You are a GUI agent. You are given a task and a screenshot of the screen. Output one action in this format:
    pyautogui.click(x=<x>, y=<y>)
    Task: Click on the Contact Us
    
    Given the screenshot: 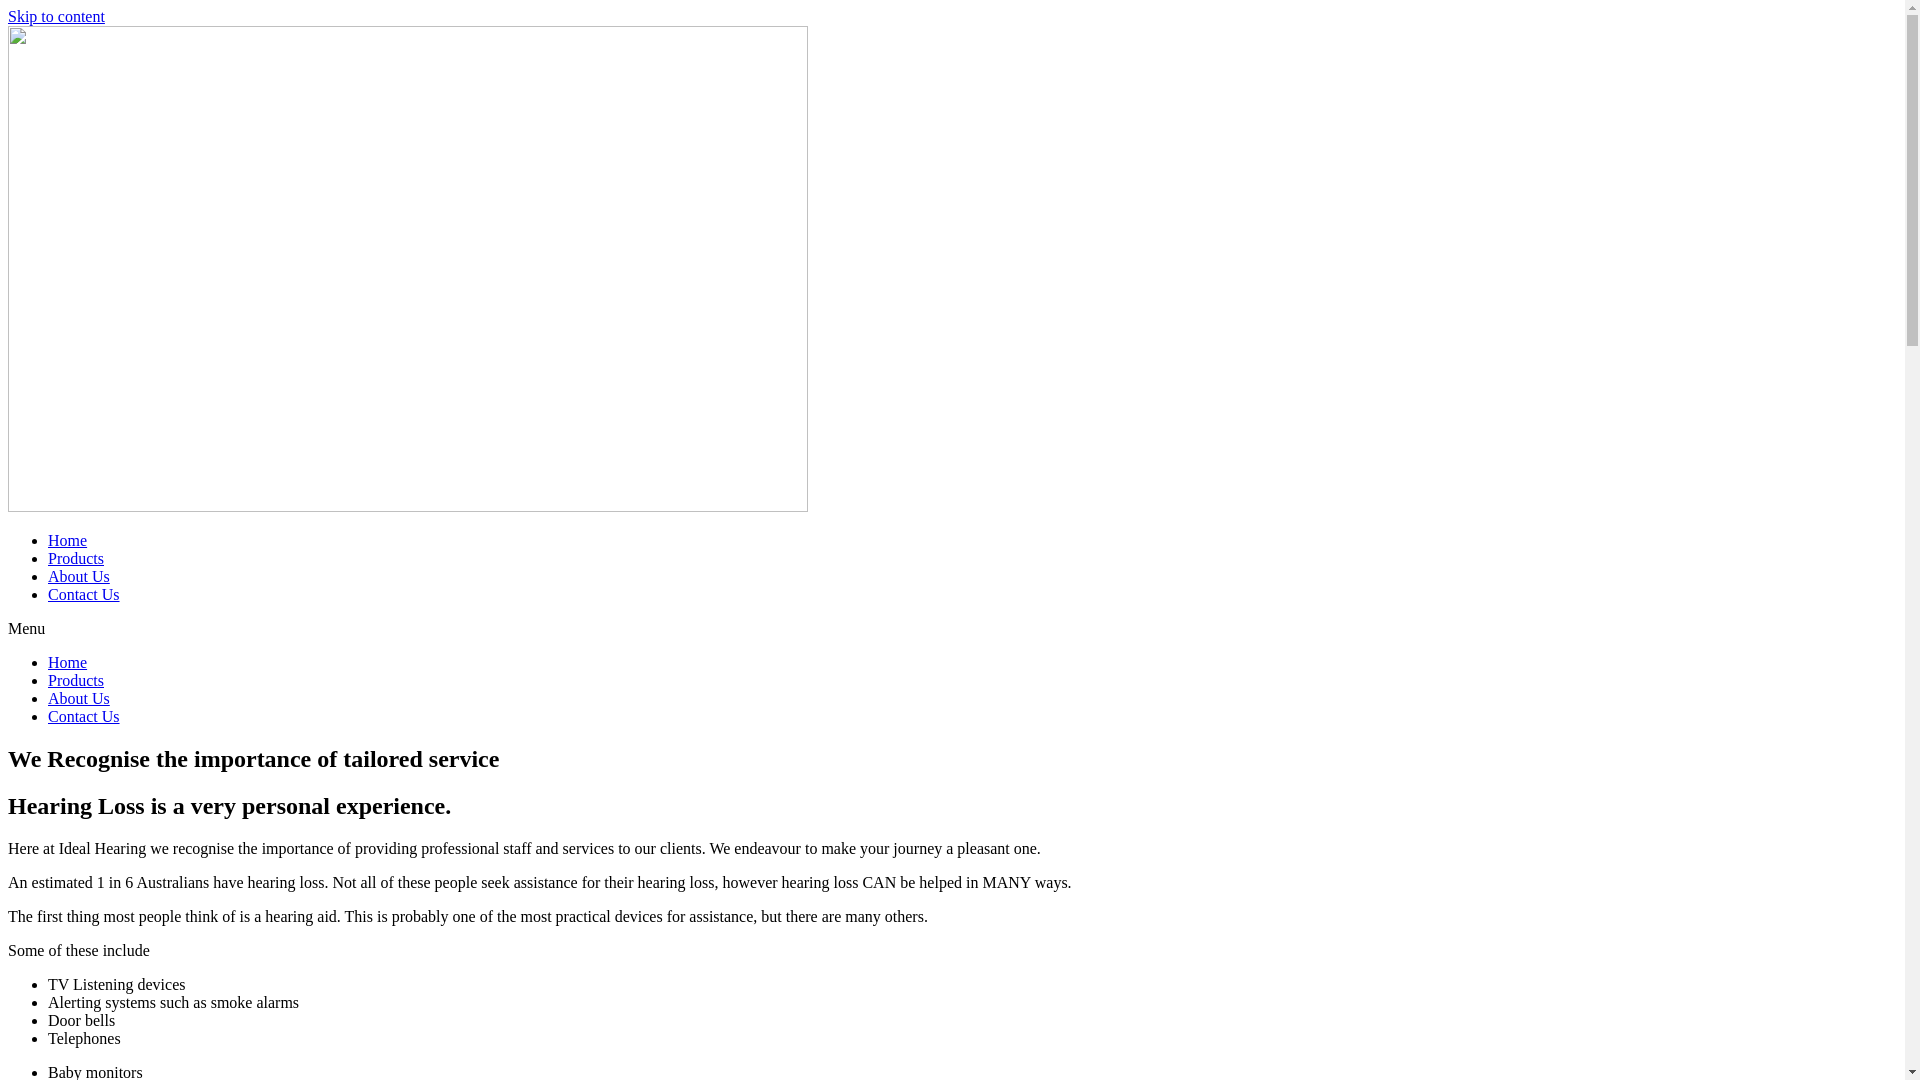 What is the action you would take?
    pyautogui.click(x=84, y=716)
    